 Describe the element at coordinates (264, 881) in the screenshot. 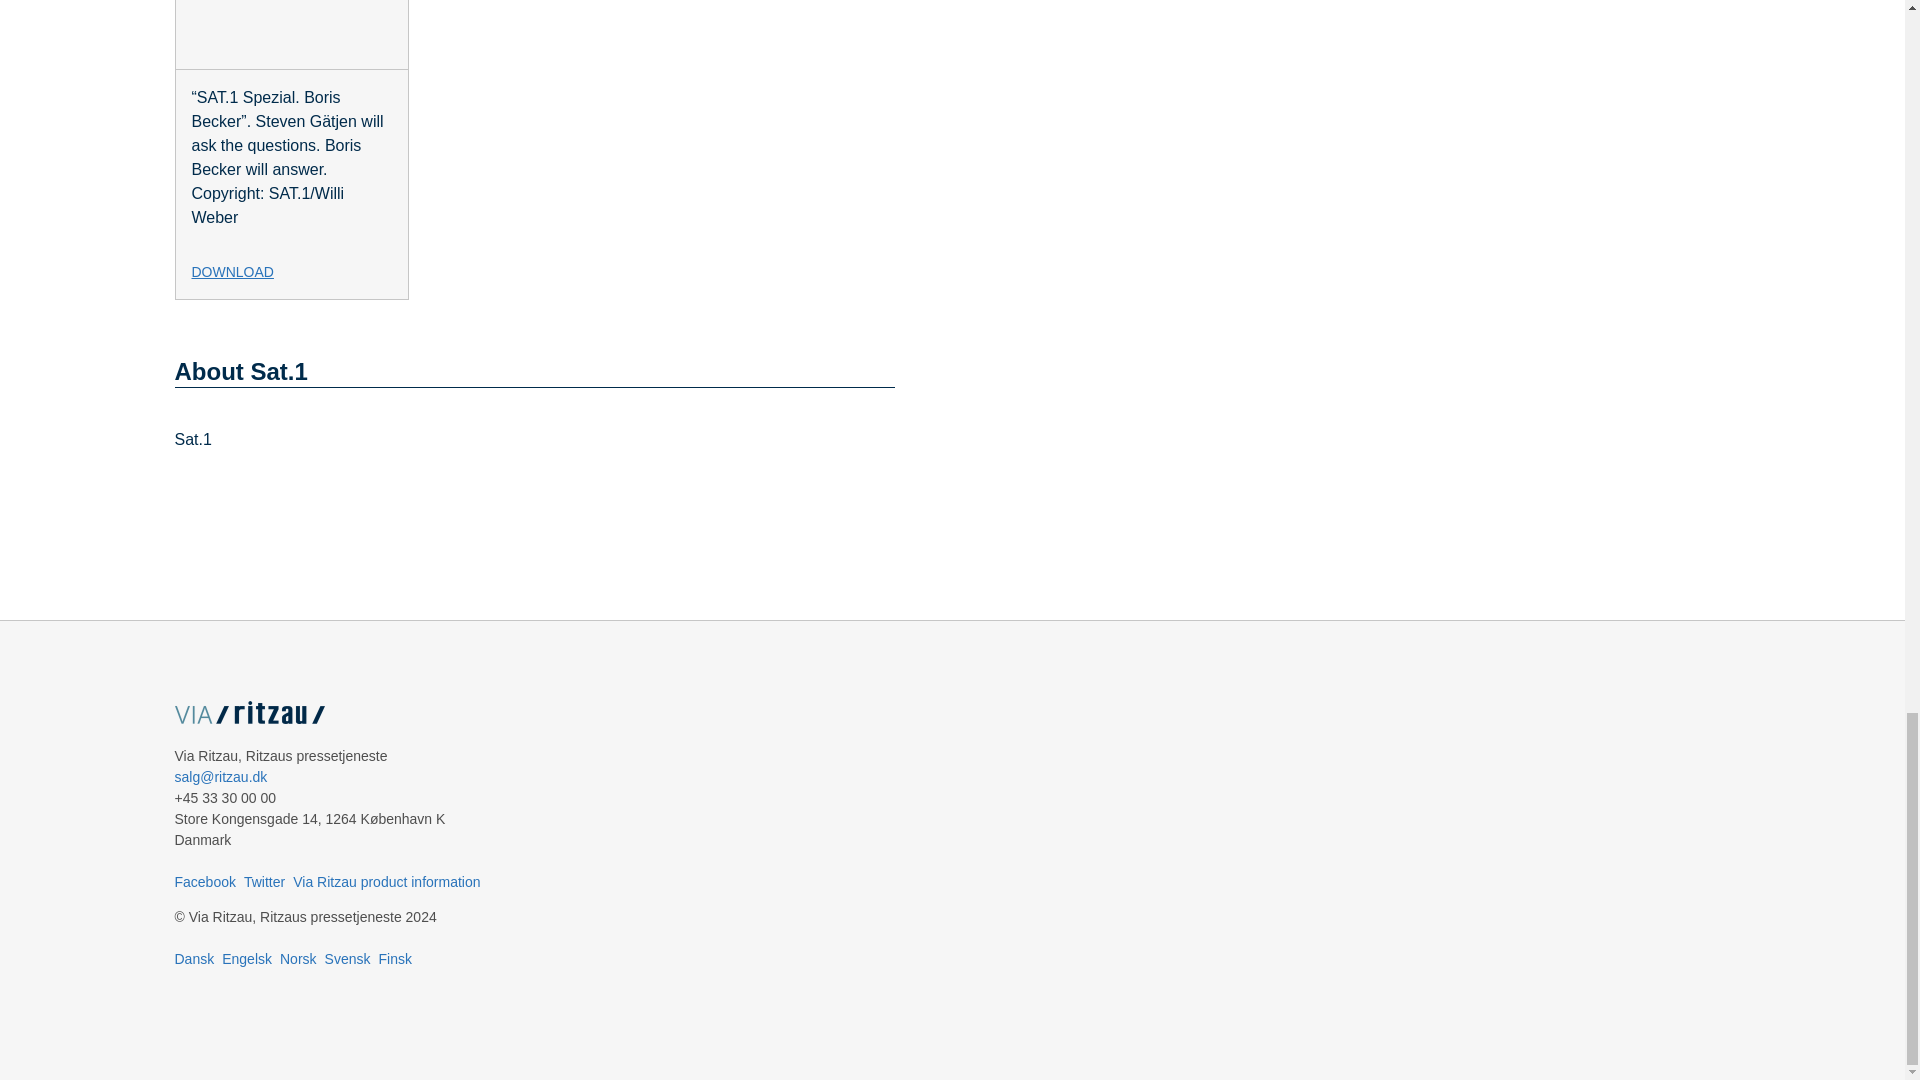

I see `Twitter` at that location.